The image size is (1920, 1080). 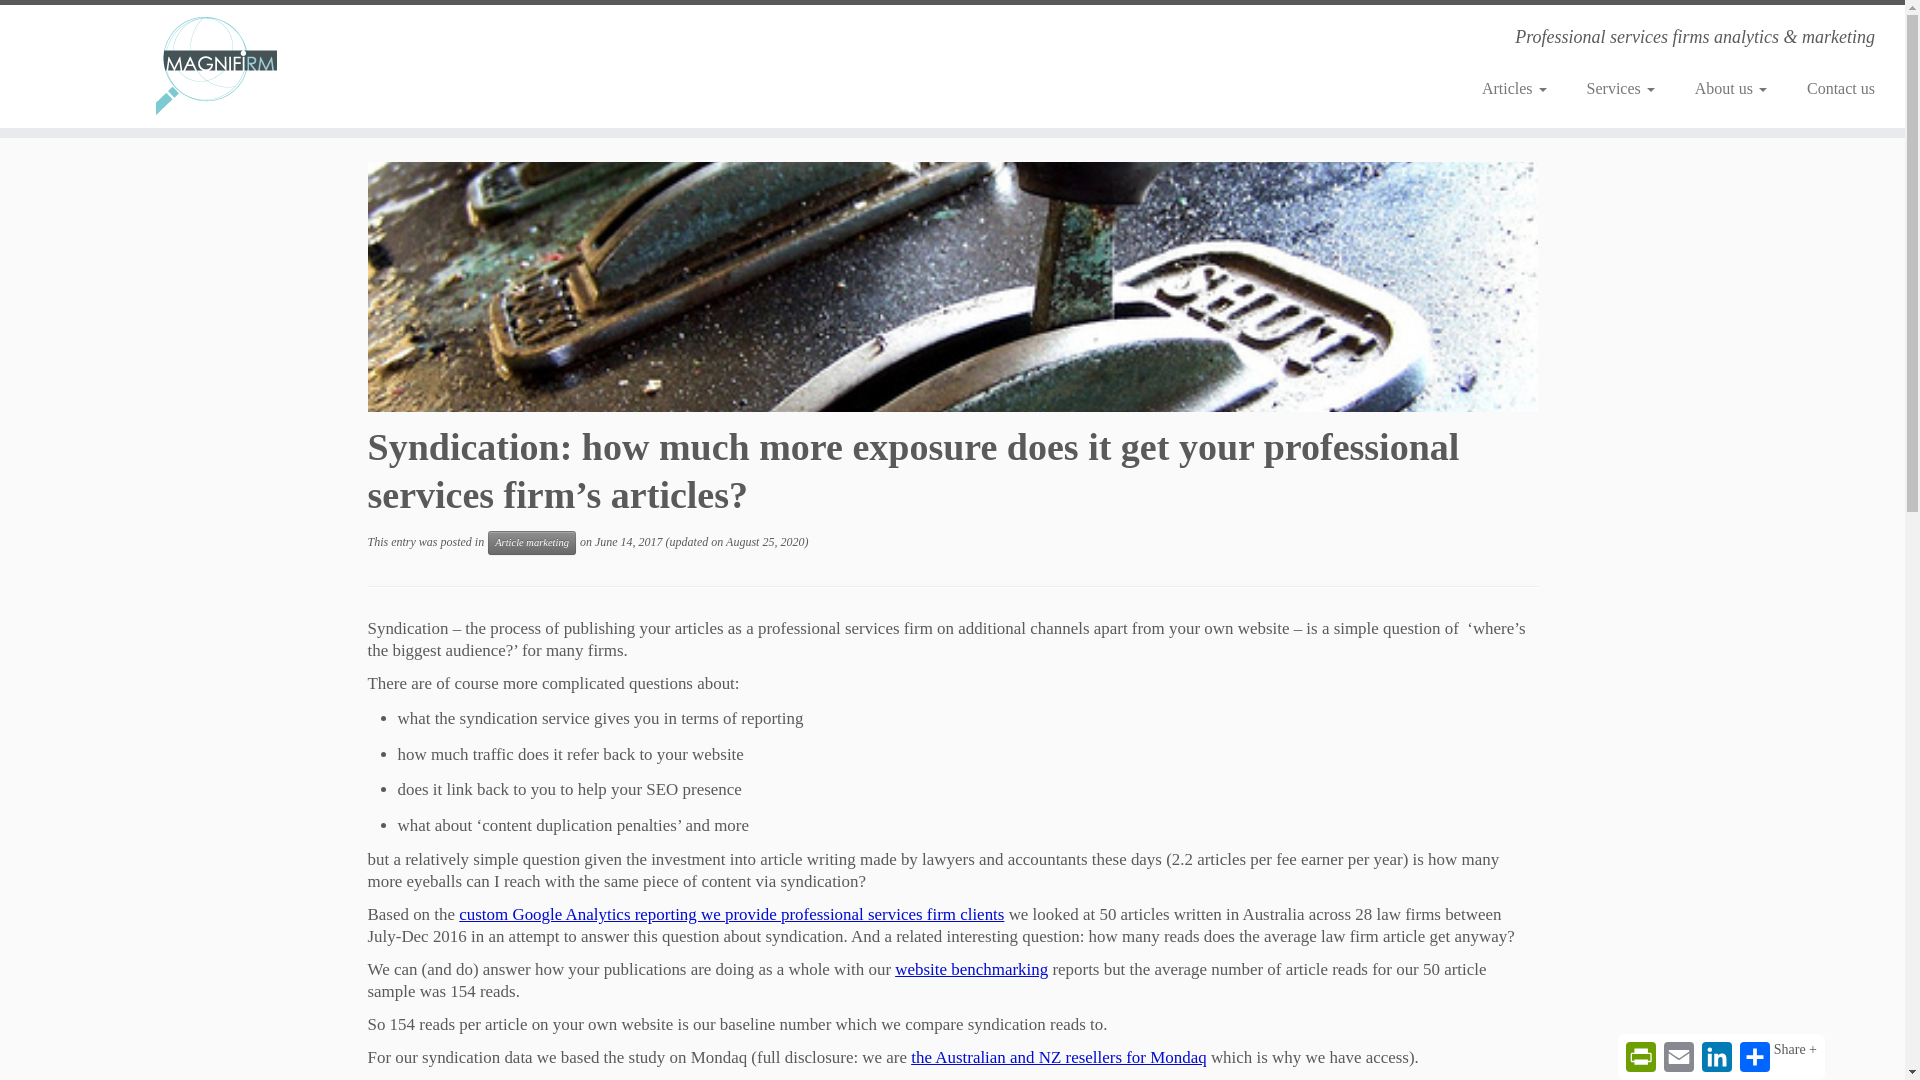 I want to click on June 14, 2017, so click(x=628, y=541).